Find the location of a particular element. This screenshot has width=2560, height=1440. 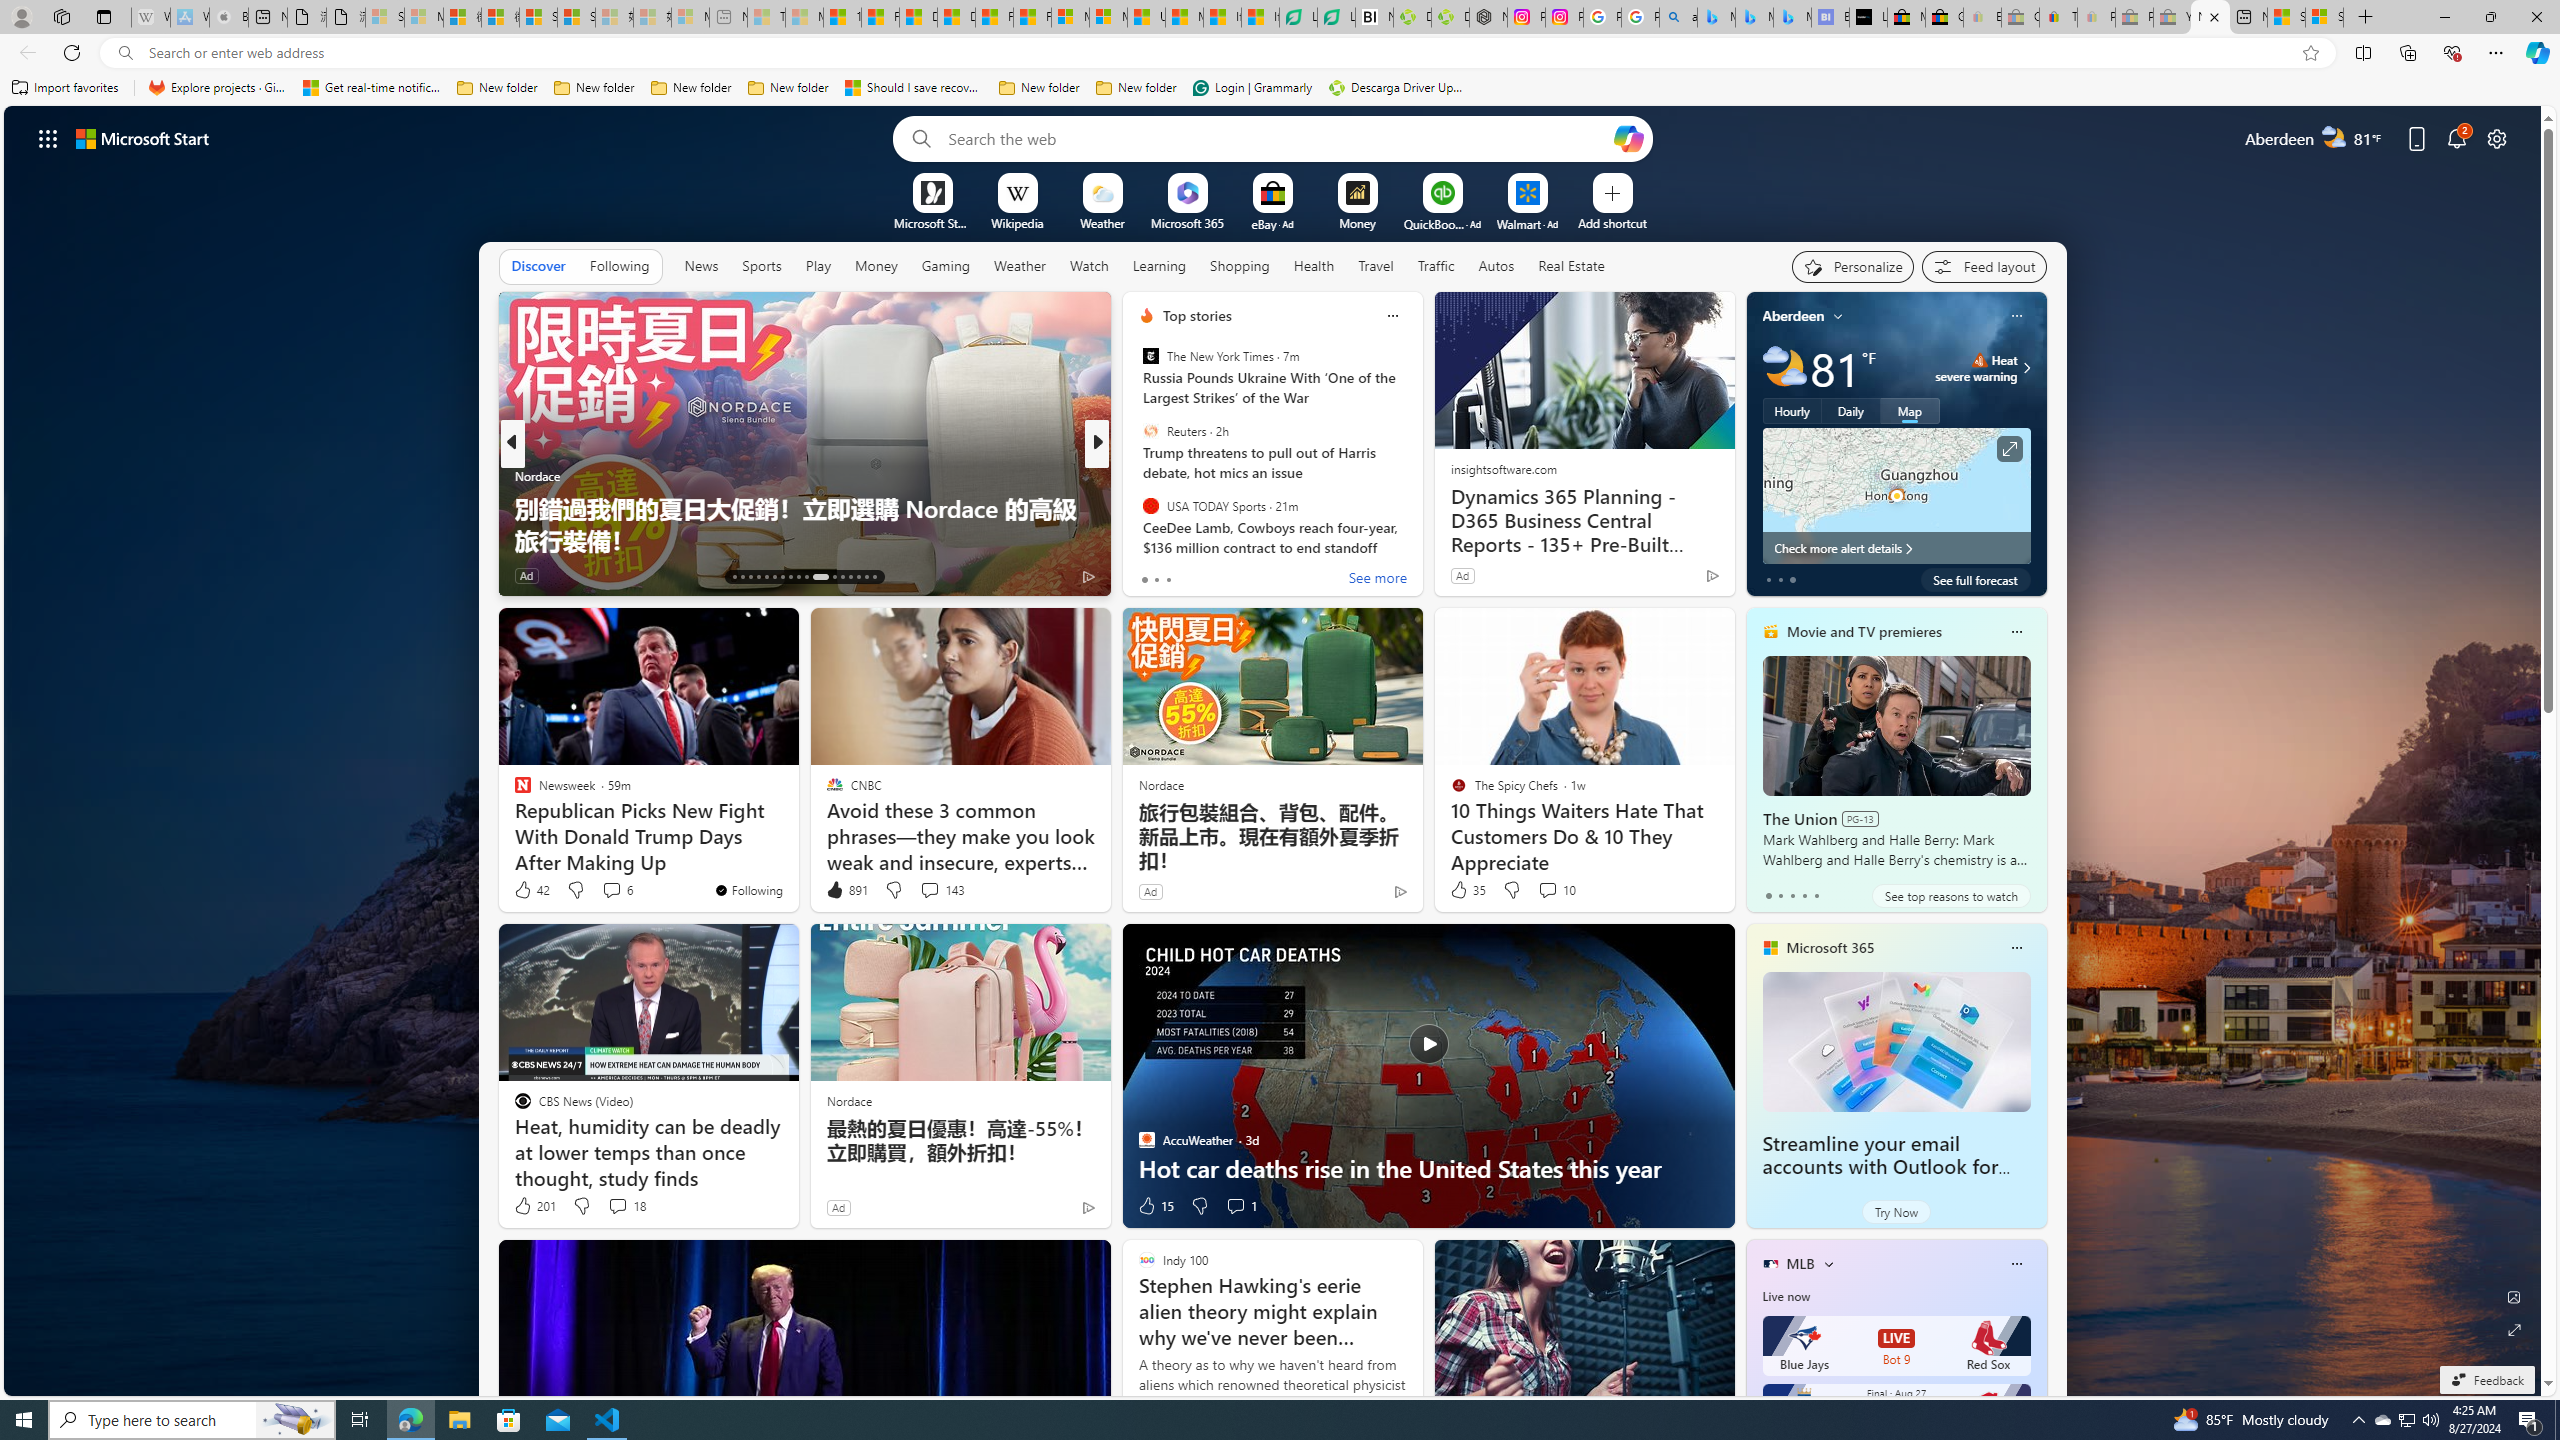

421 Like is located at coordinates (1152, 576).